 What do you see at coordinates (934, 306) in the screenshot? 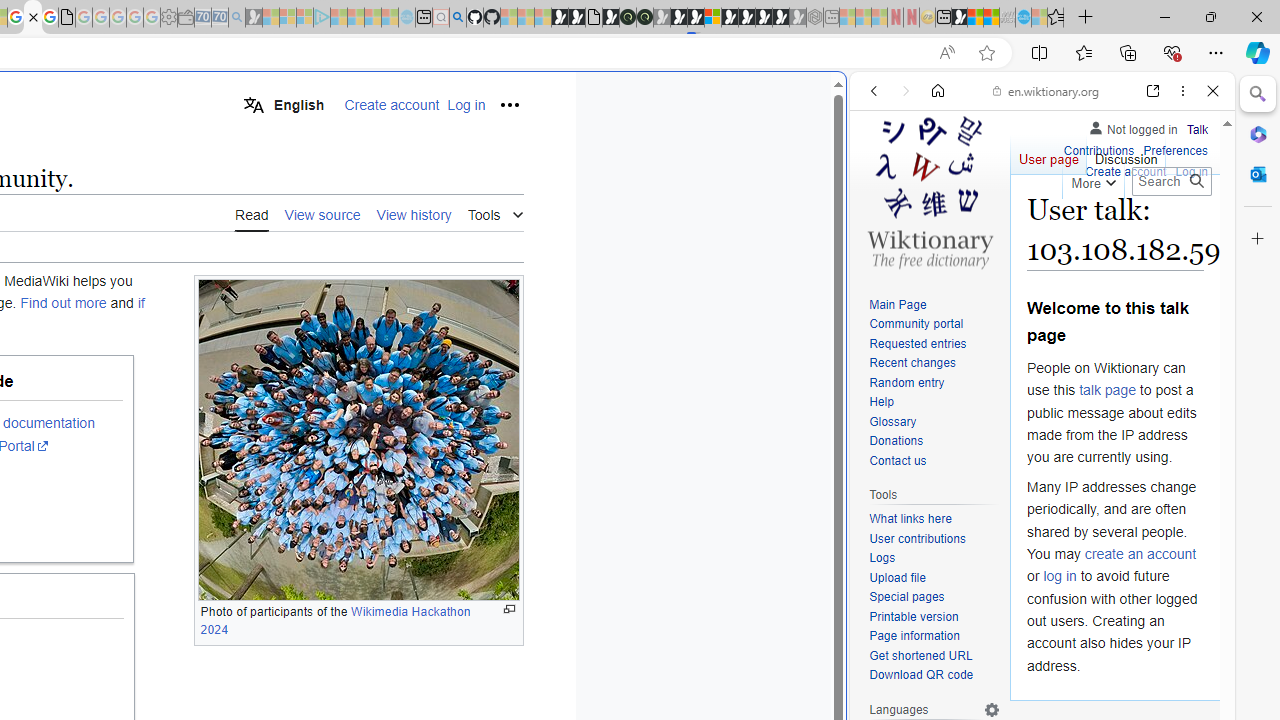
I see `Main Page` at bounding box center [934, 306].